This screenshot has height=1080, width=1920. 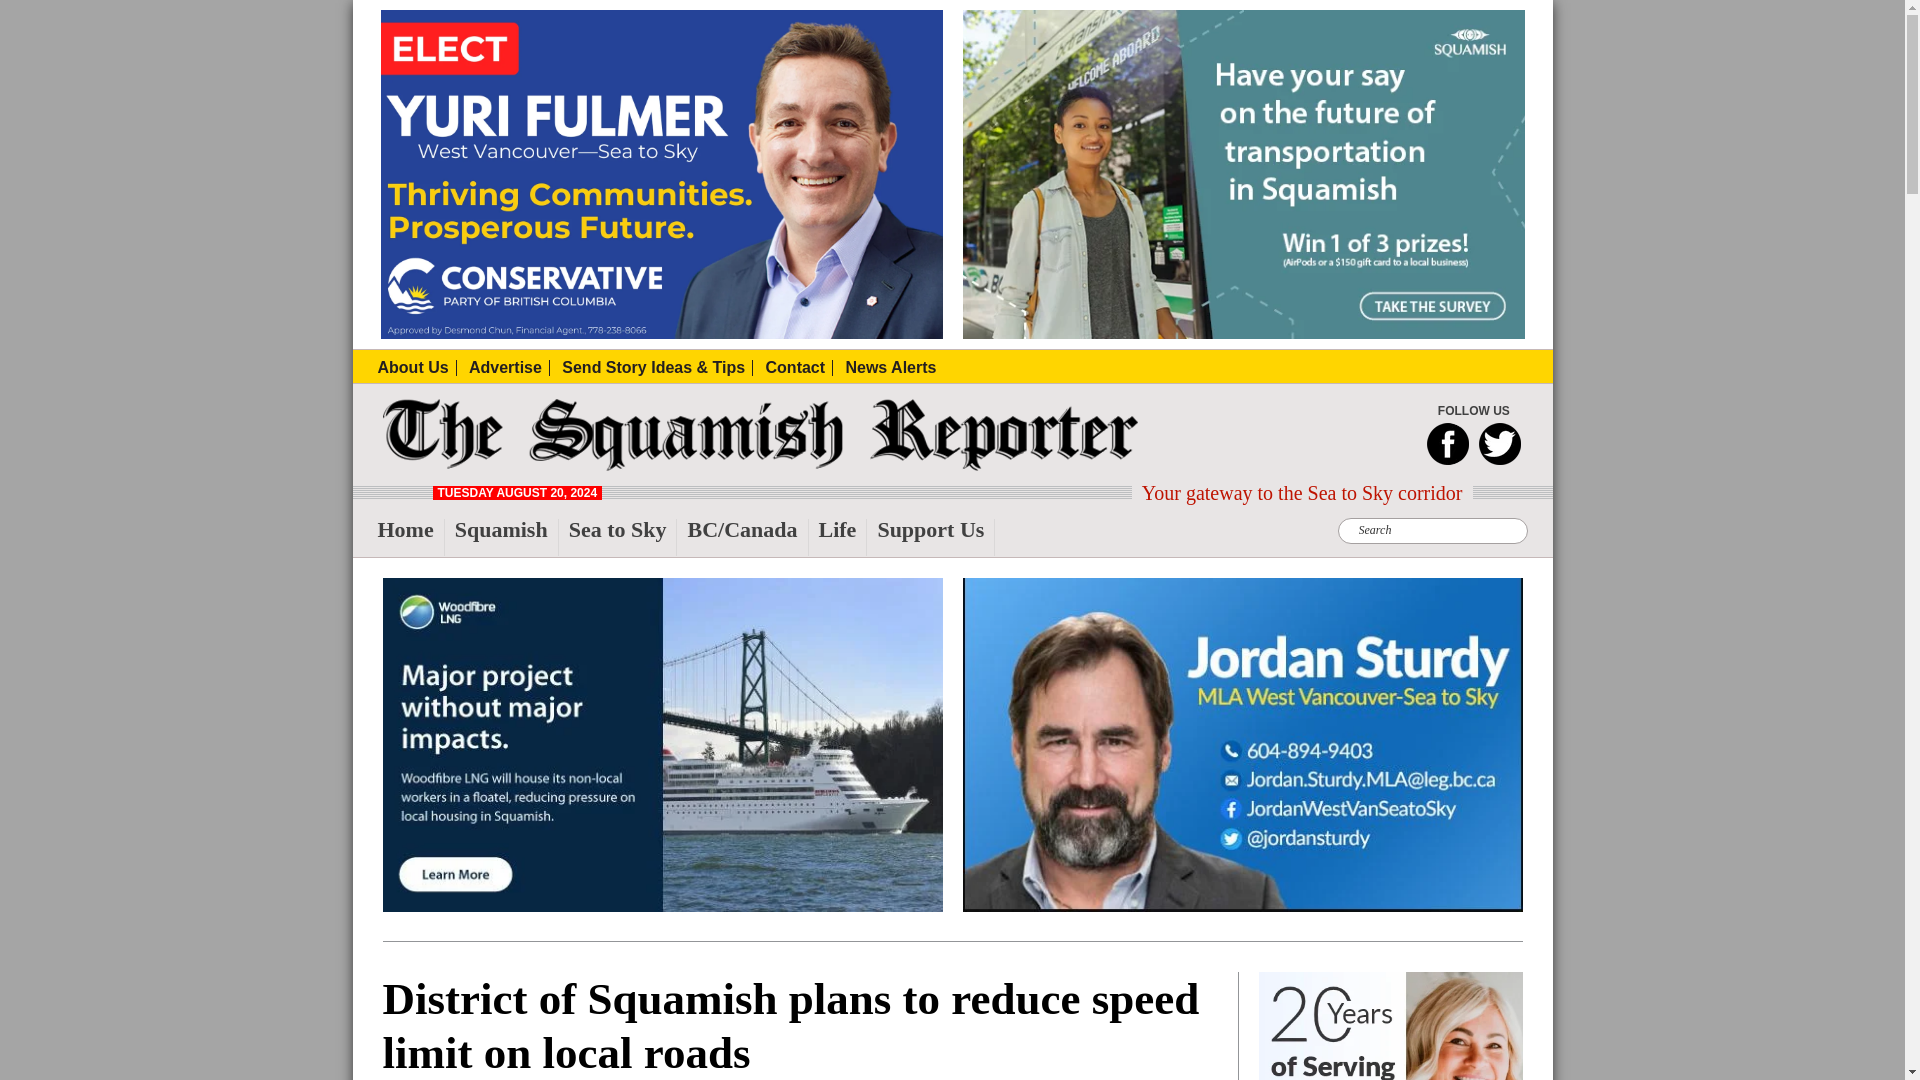 I want to click on About Us, so click(x=417, y=367).